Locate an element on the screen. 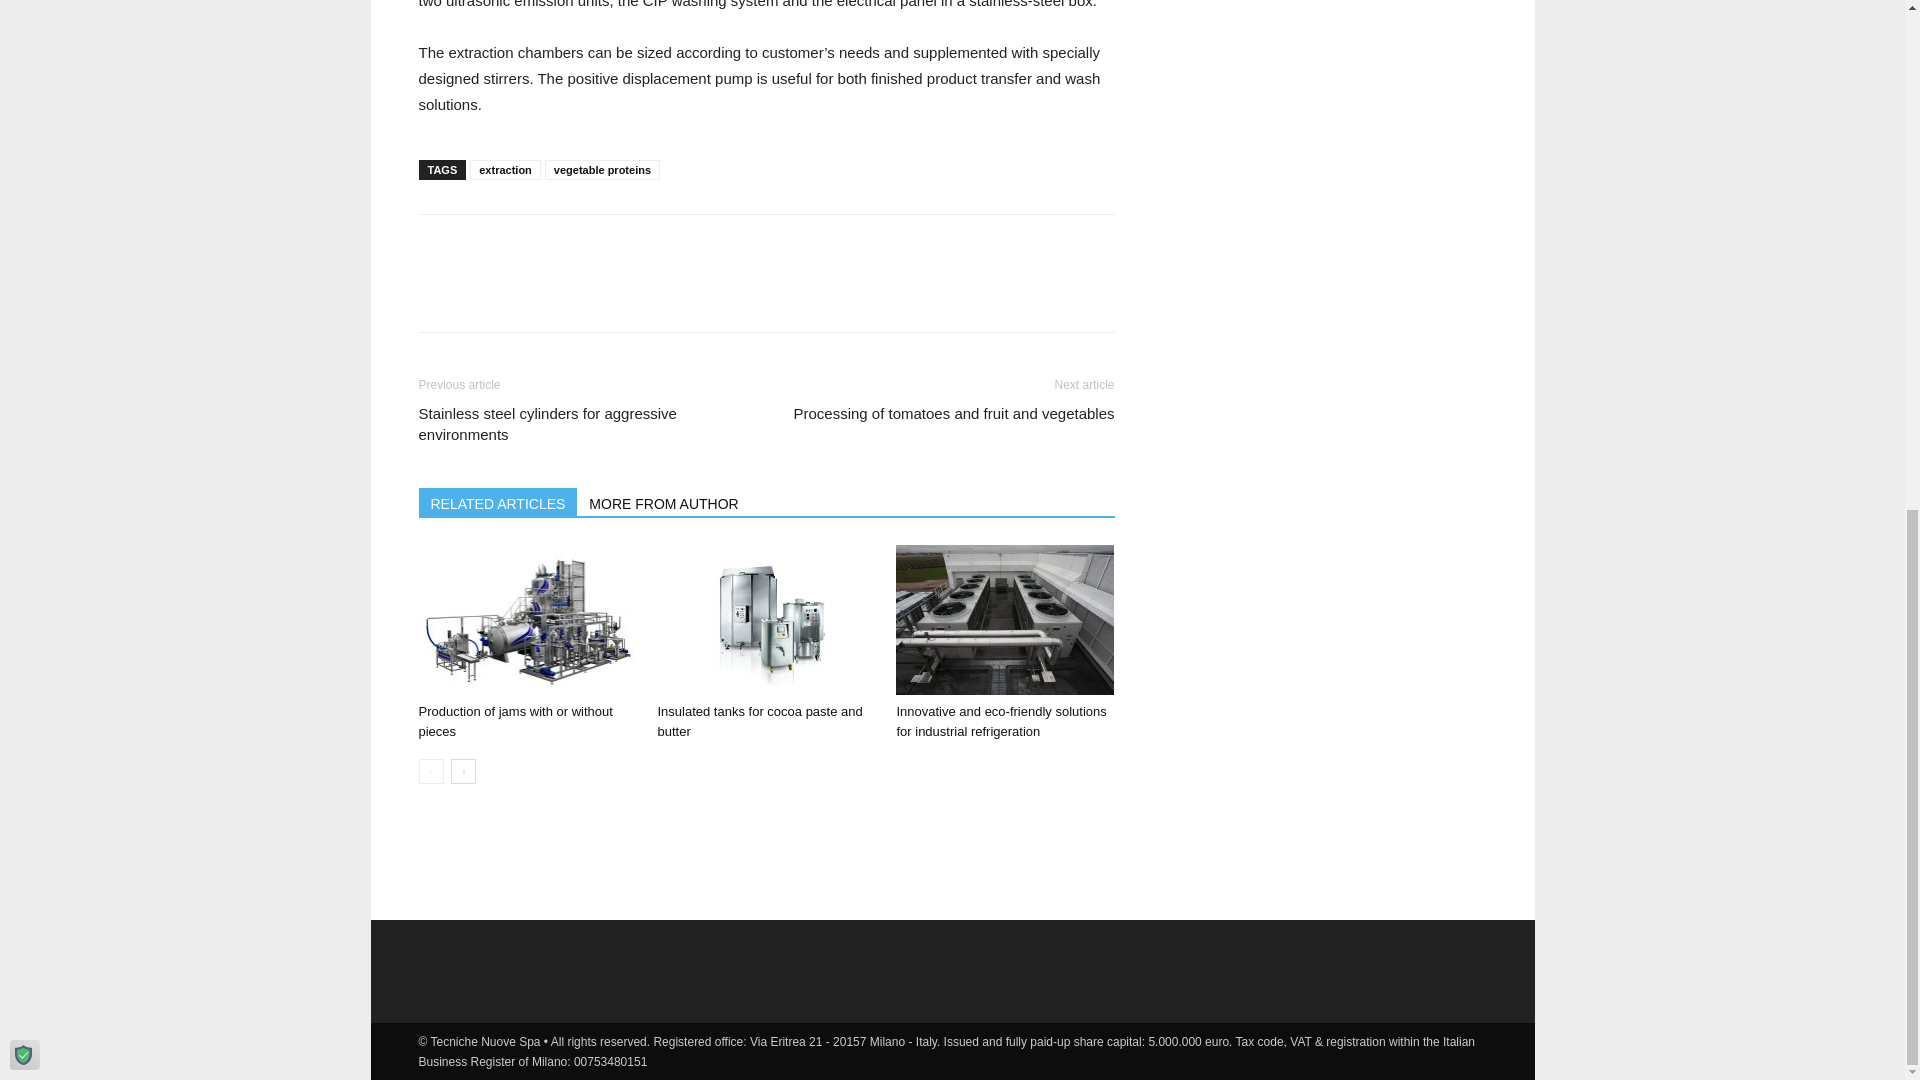  Stainless steel cylinders for aggressive environments is located at coordinates (580, 423).